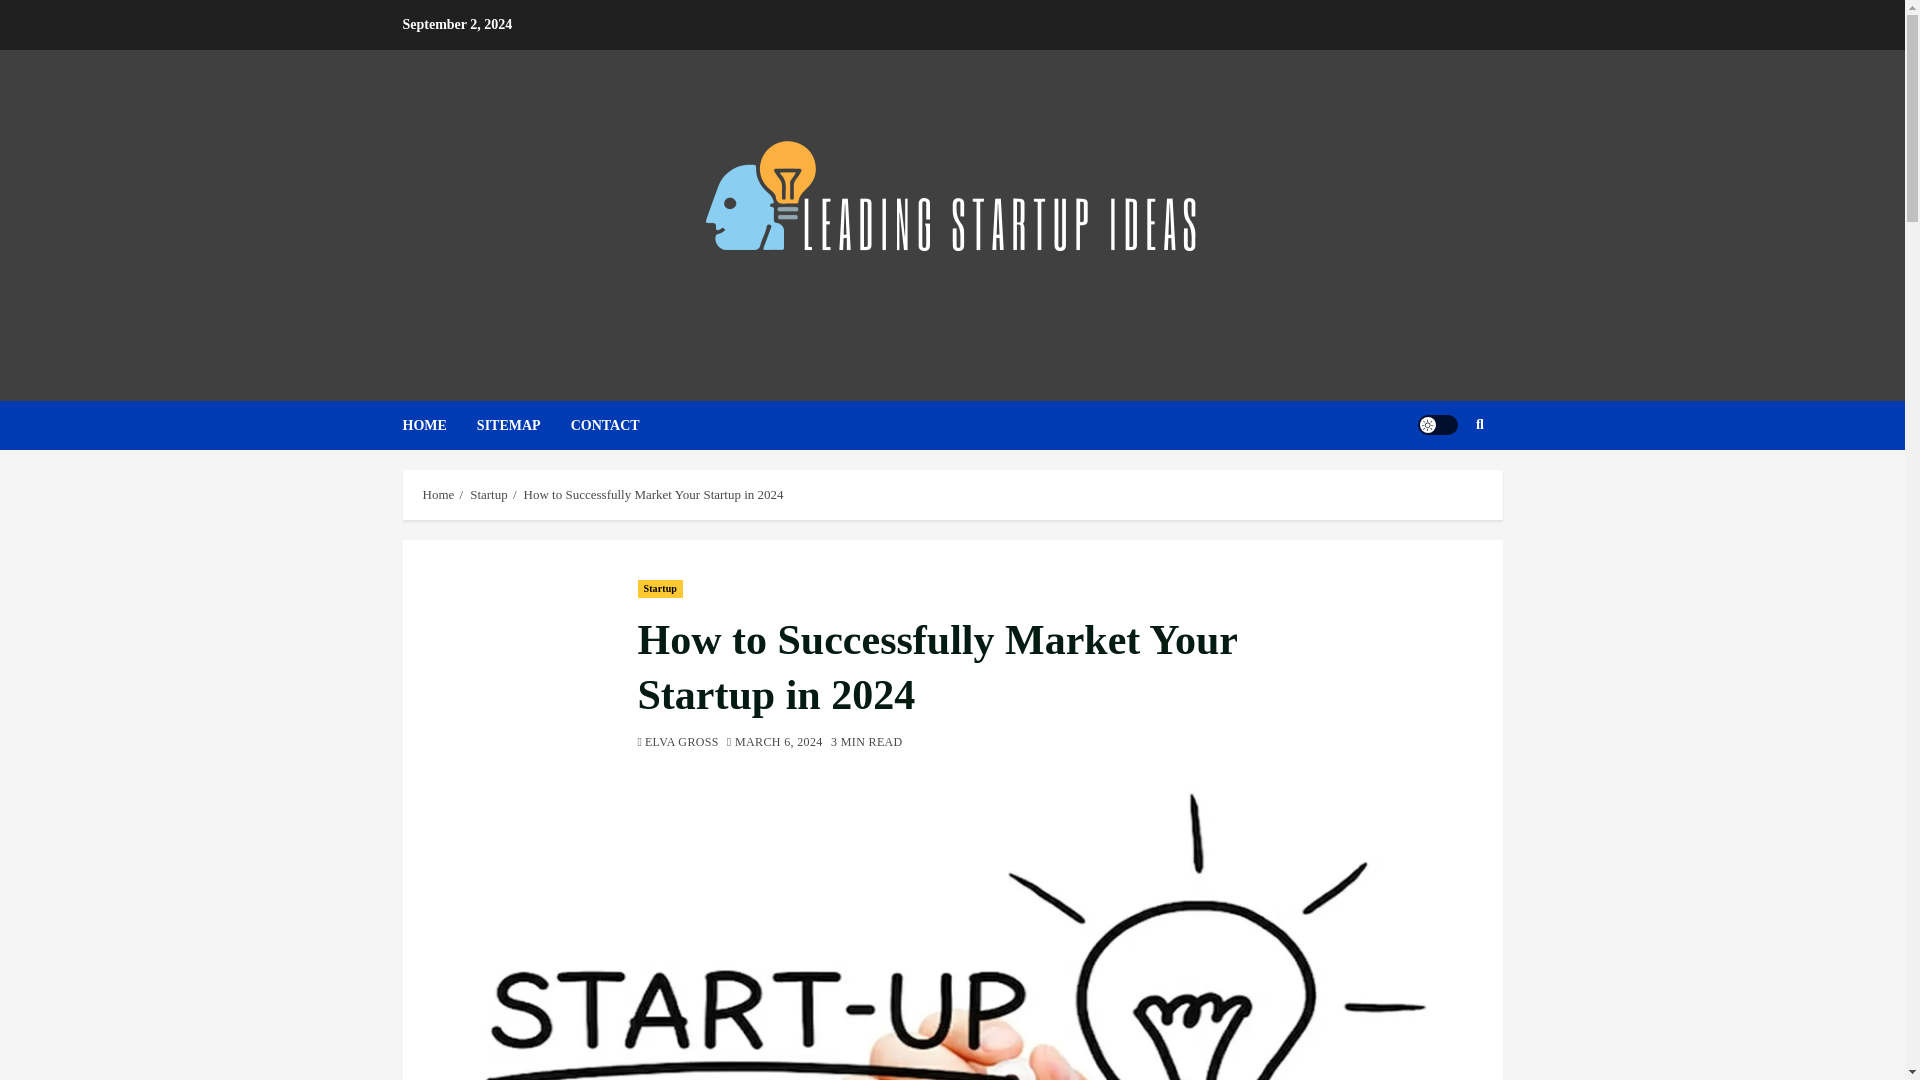 This screenshot has width=1920, height=1080. I want to click on CONTACT, so click(620, 425).